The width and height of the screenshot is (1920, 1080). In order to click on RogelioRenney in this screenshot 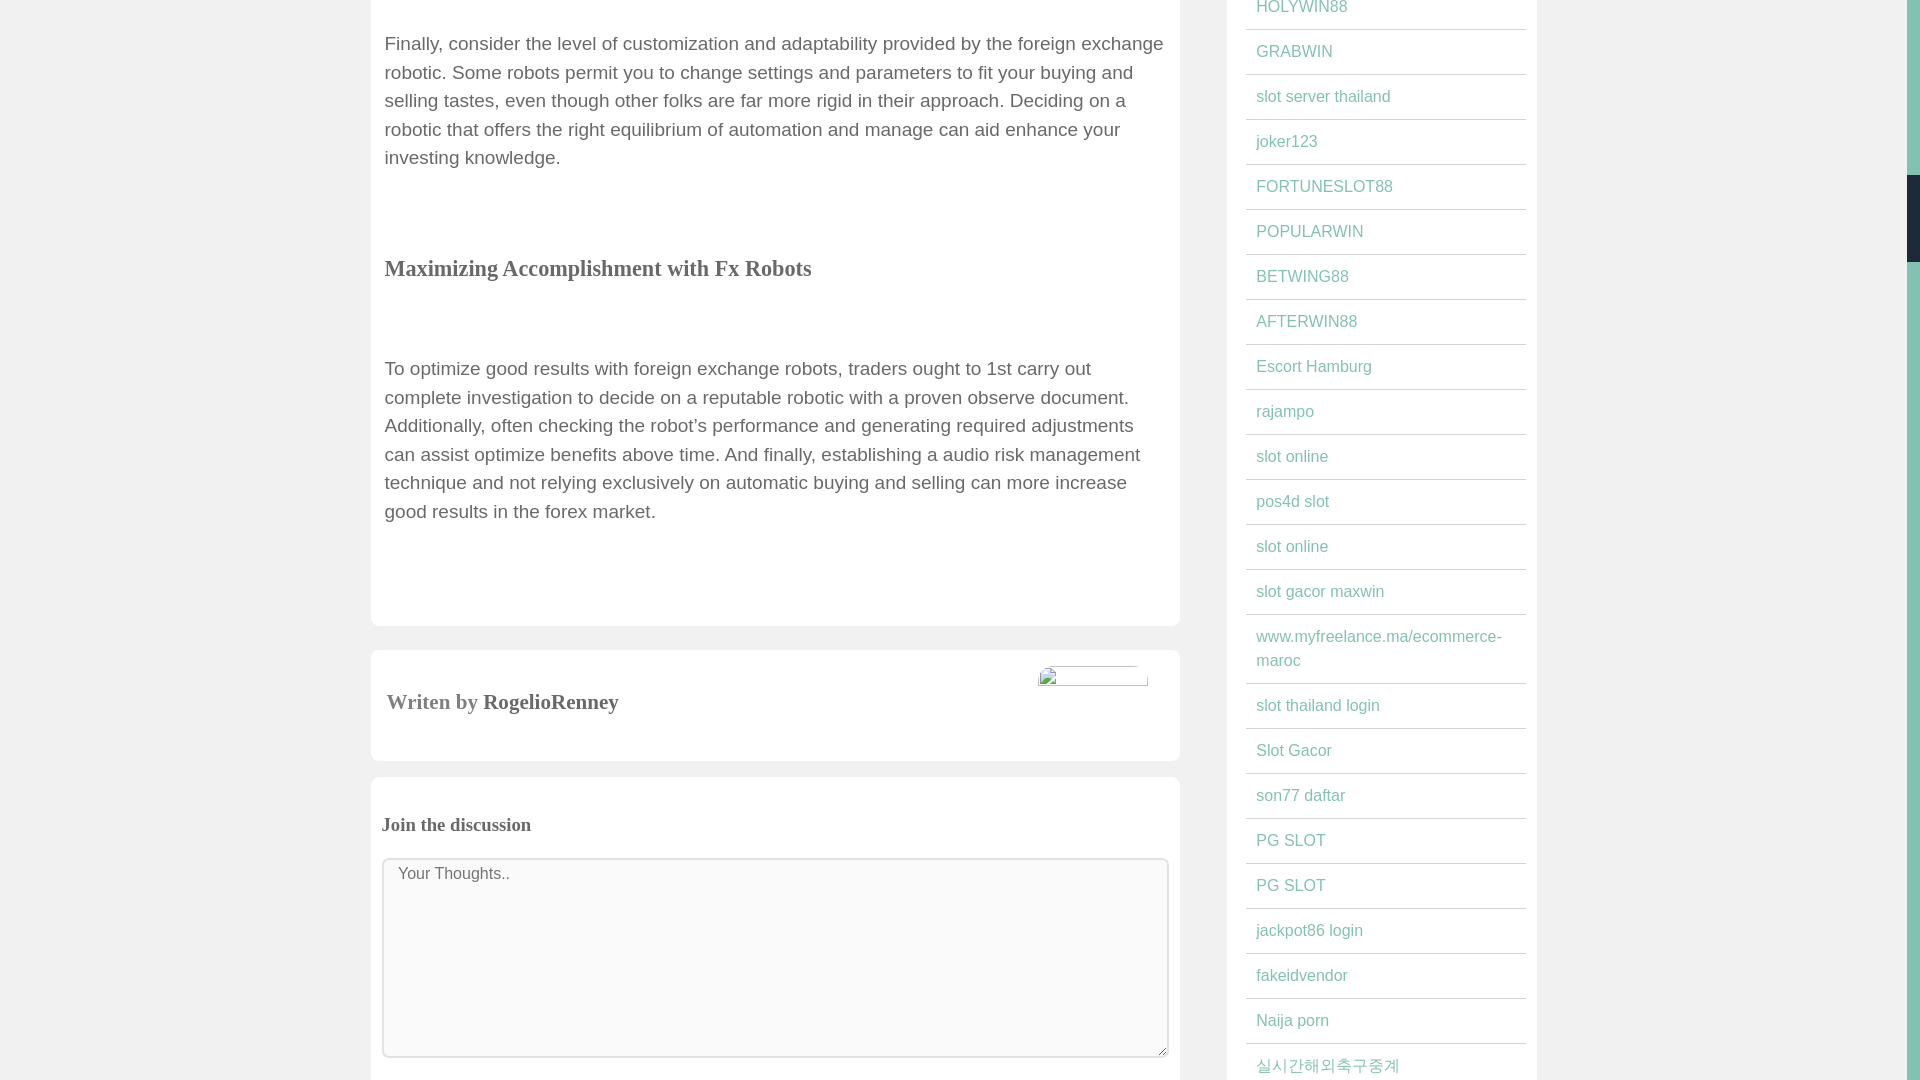, I will do `click(550, 702)`.